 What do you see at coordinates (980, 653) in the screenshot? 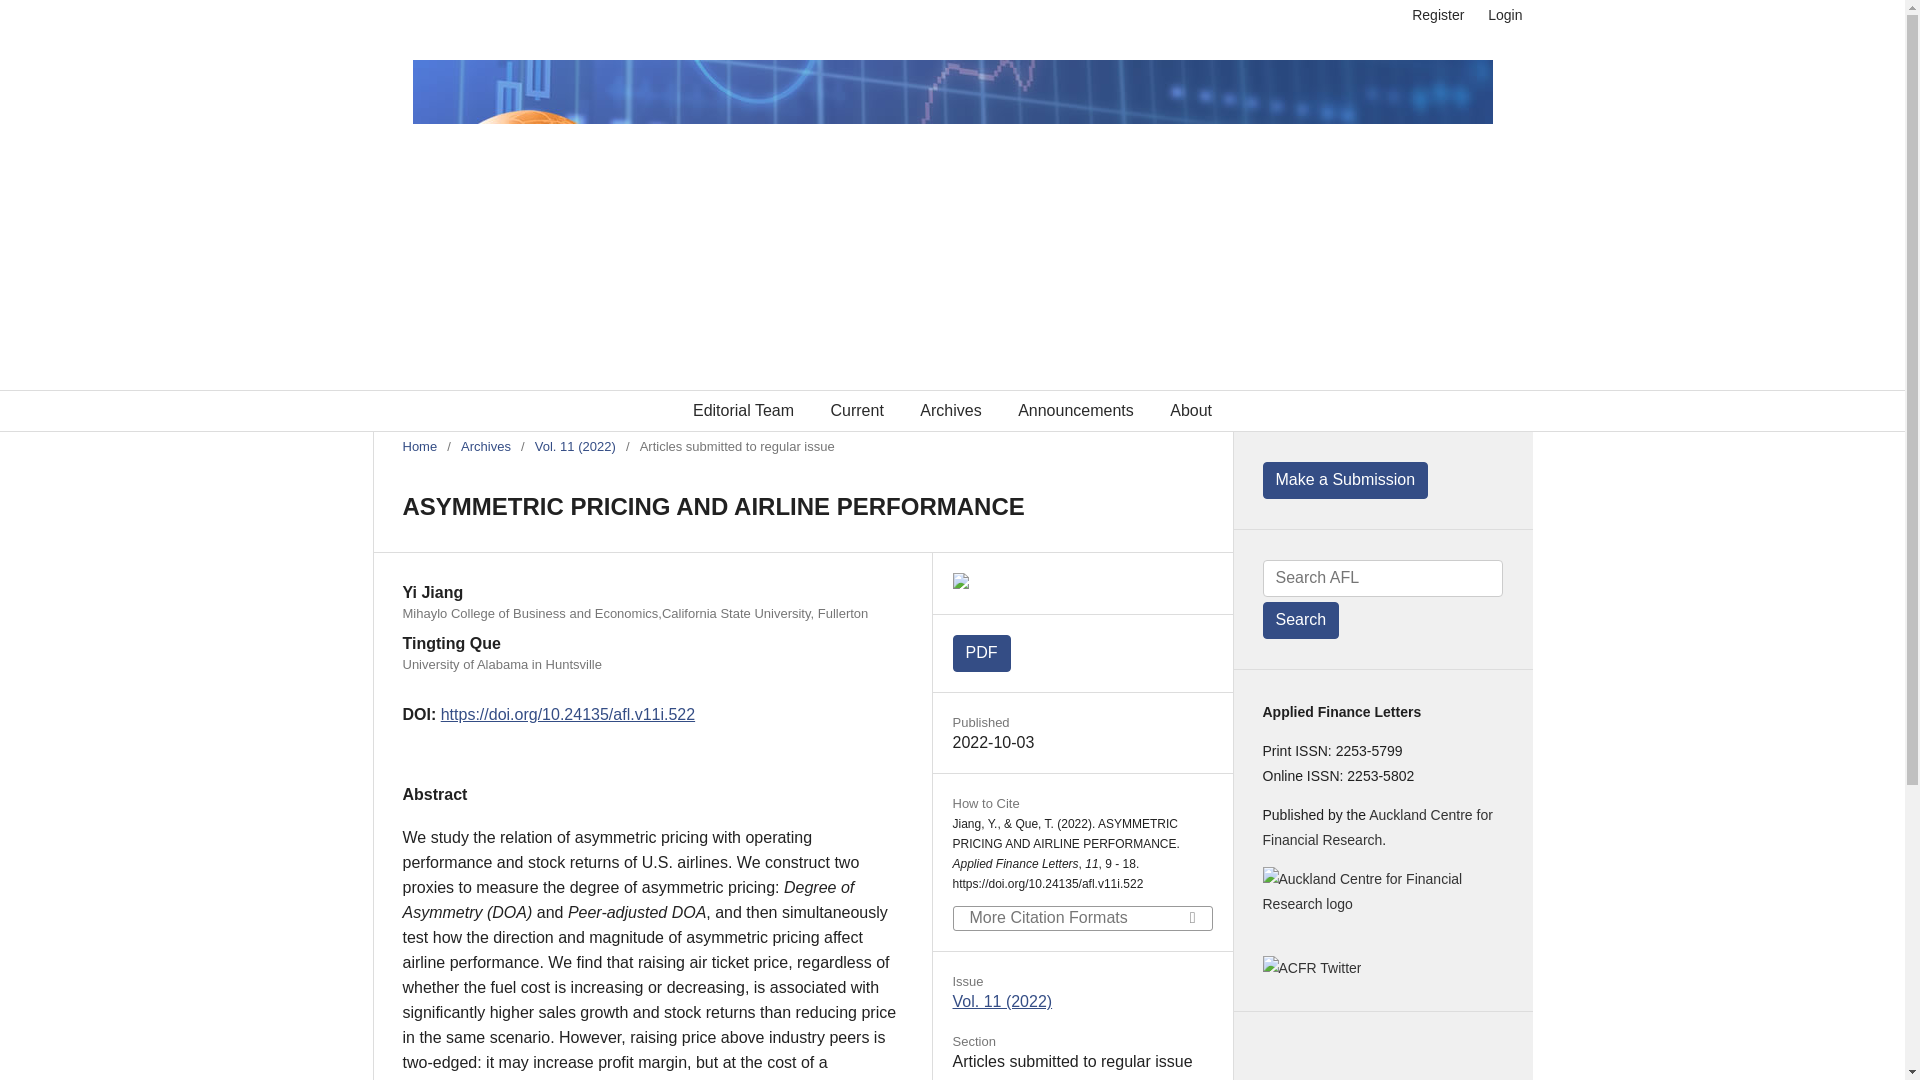
I see `PDF` at bounding box center [980, 653].